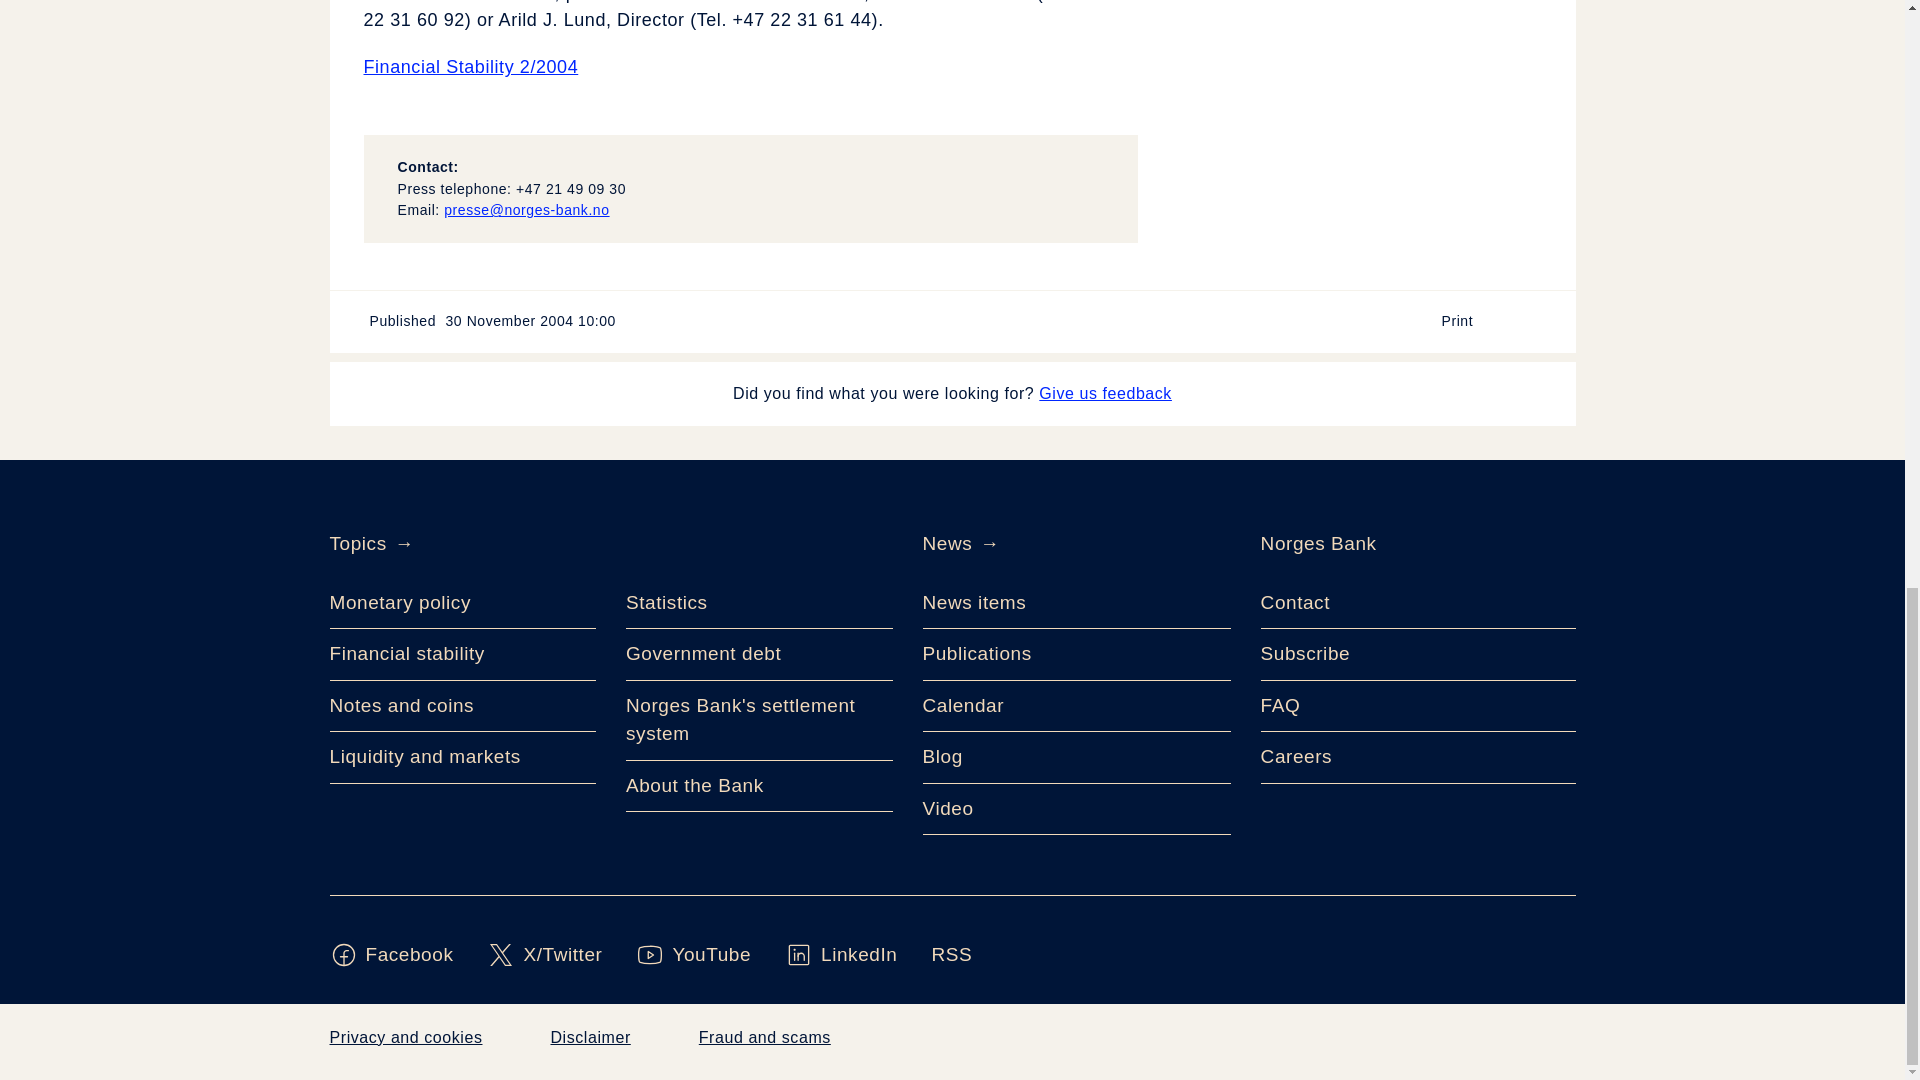 The image size is (1920, 1080). What do you see at coordinates (358, 544) in the screenshot?
I see `Topics` at bounding box center [358, 544].